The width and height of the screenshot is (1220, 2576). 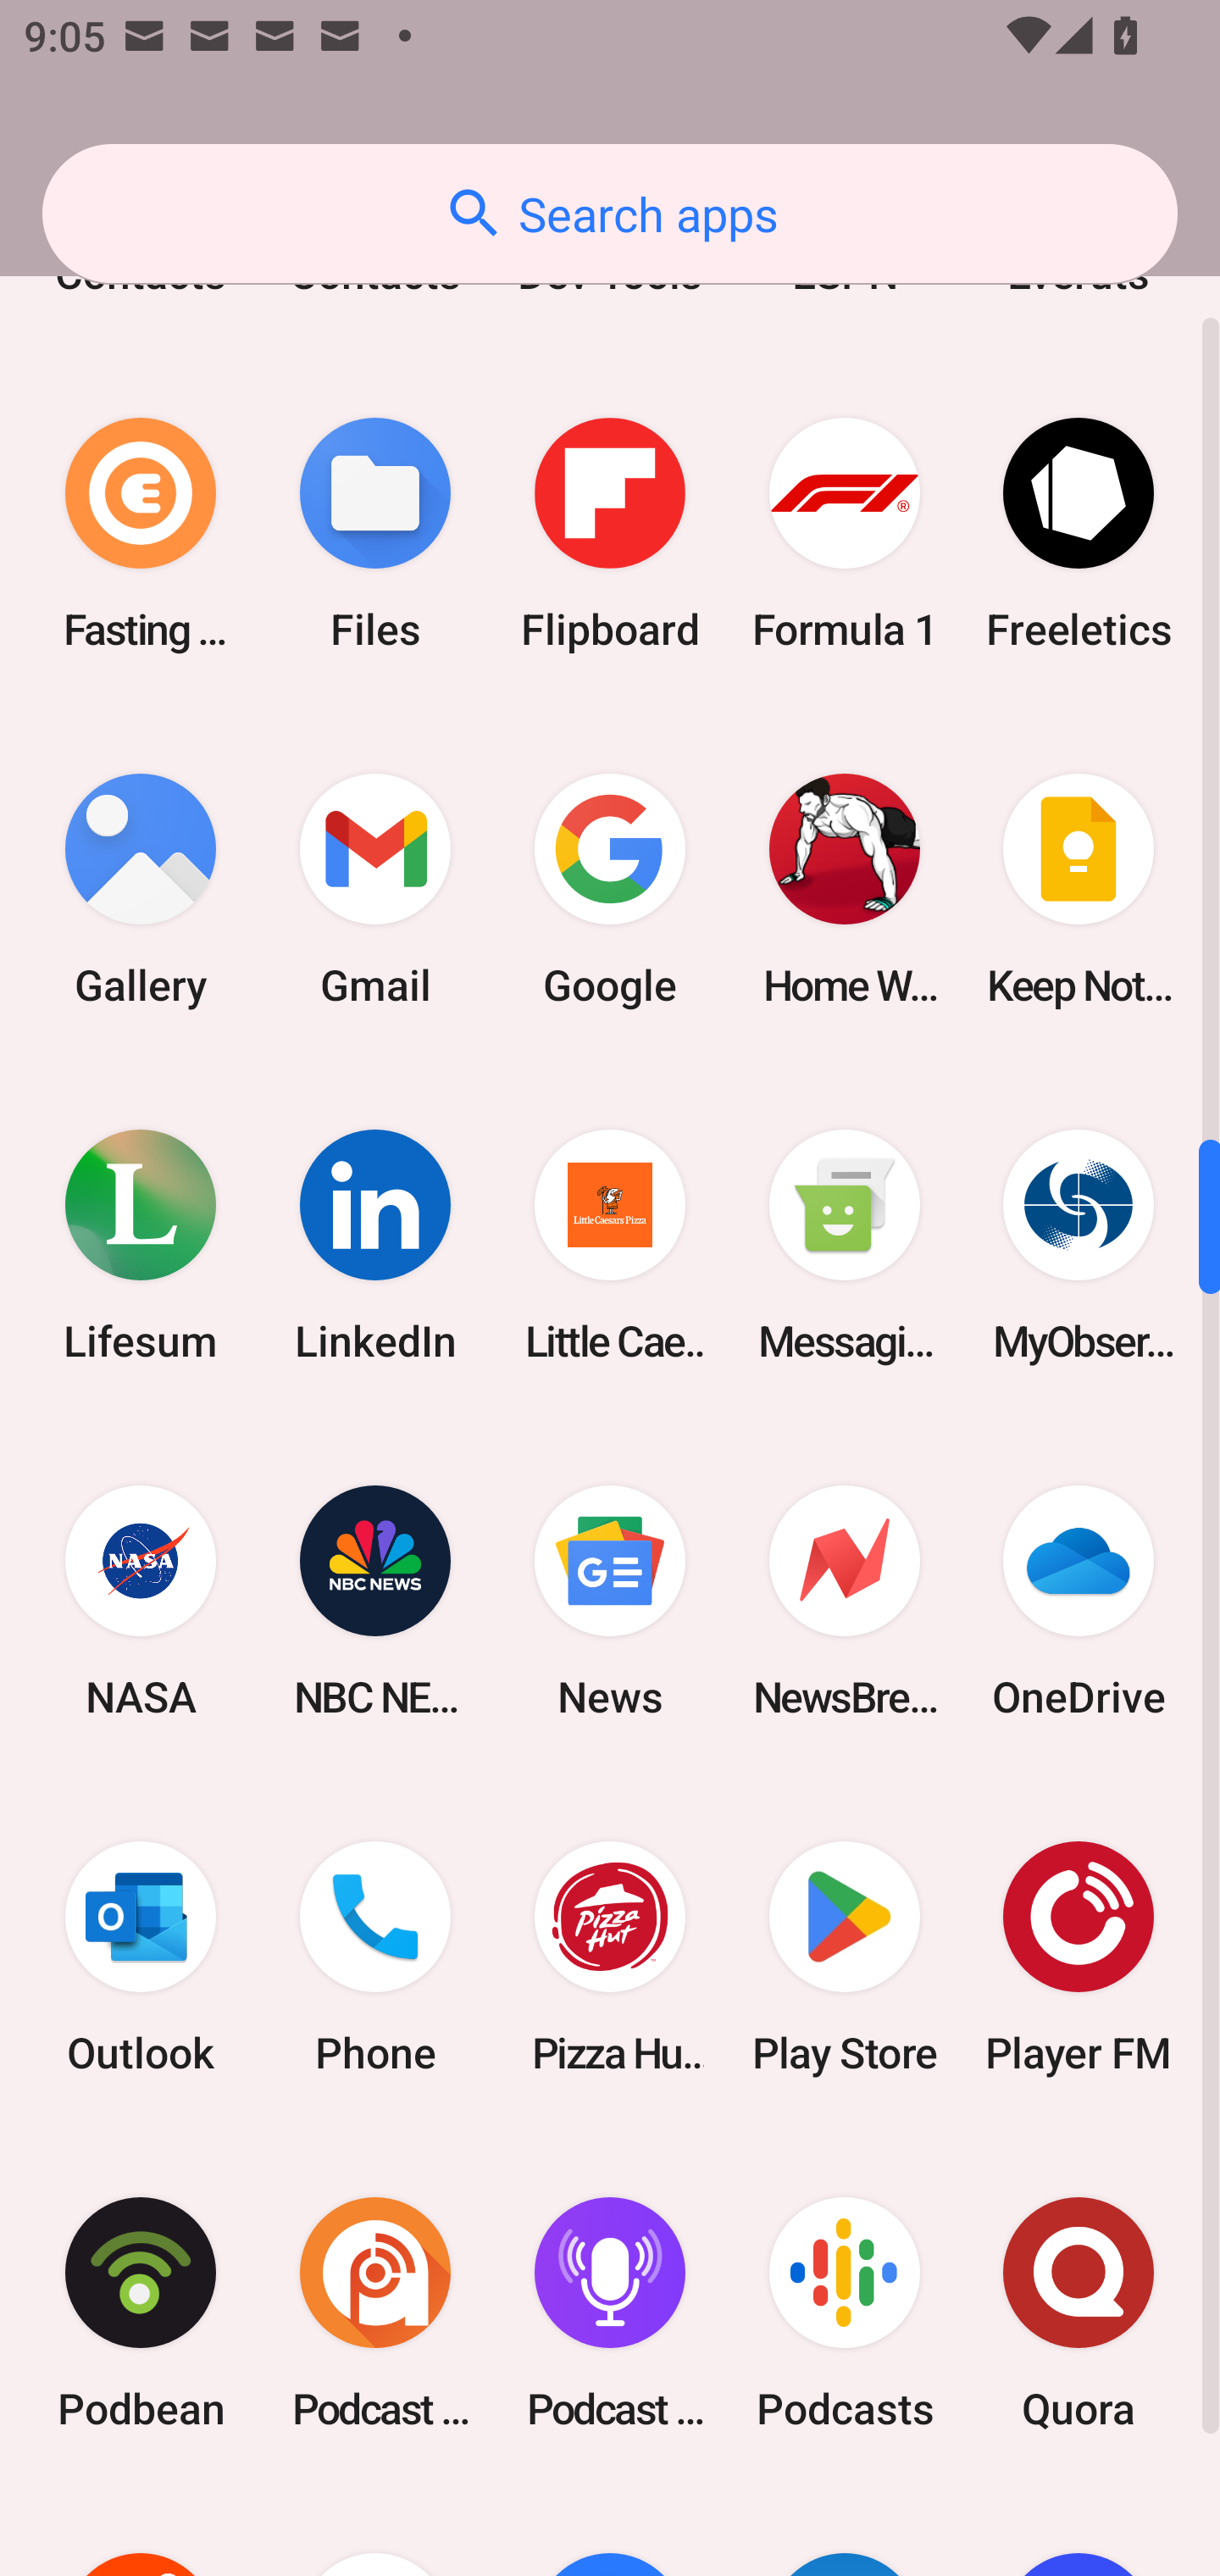 I want to click on Play Store, so click(x=844, y=1957).